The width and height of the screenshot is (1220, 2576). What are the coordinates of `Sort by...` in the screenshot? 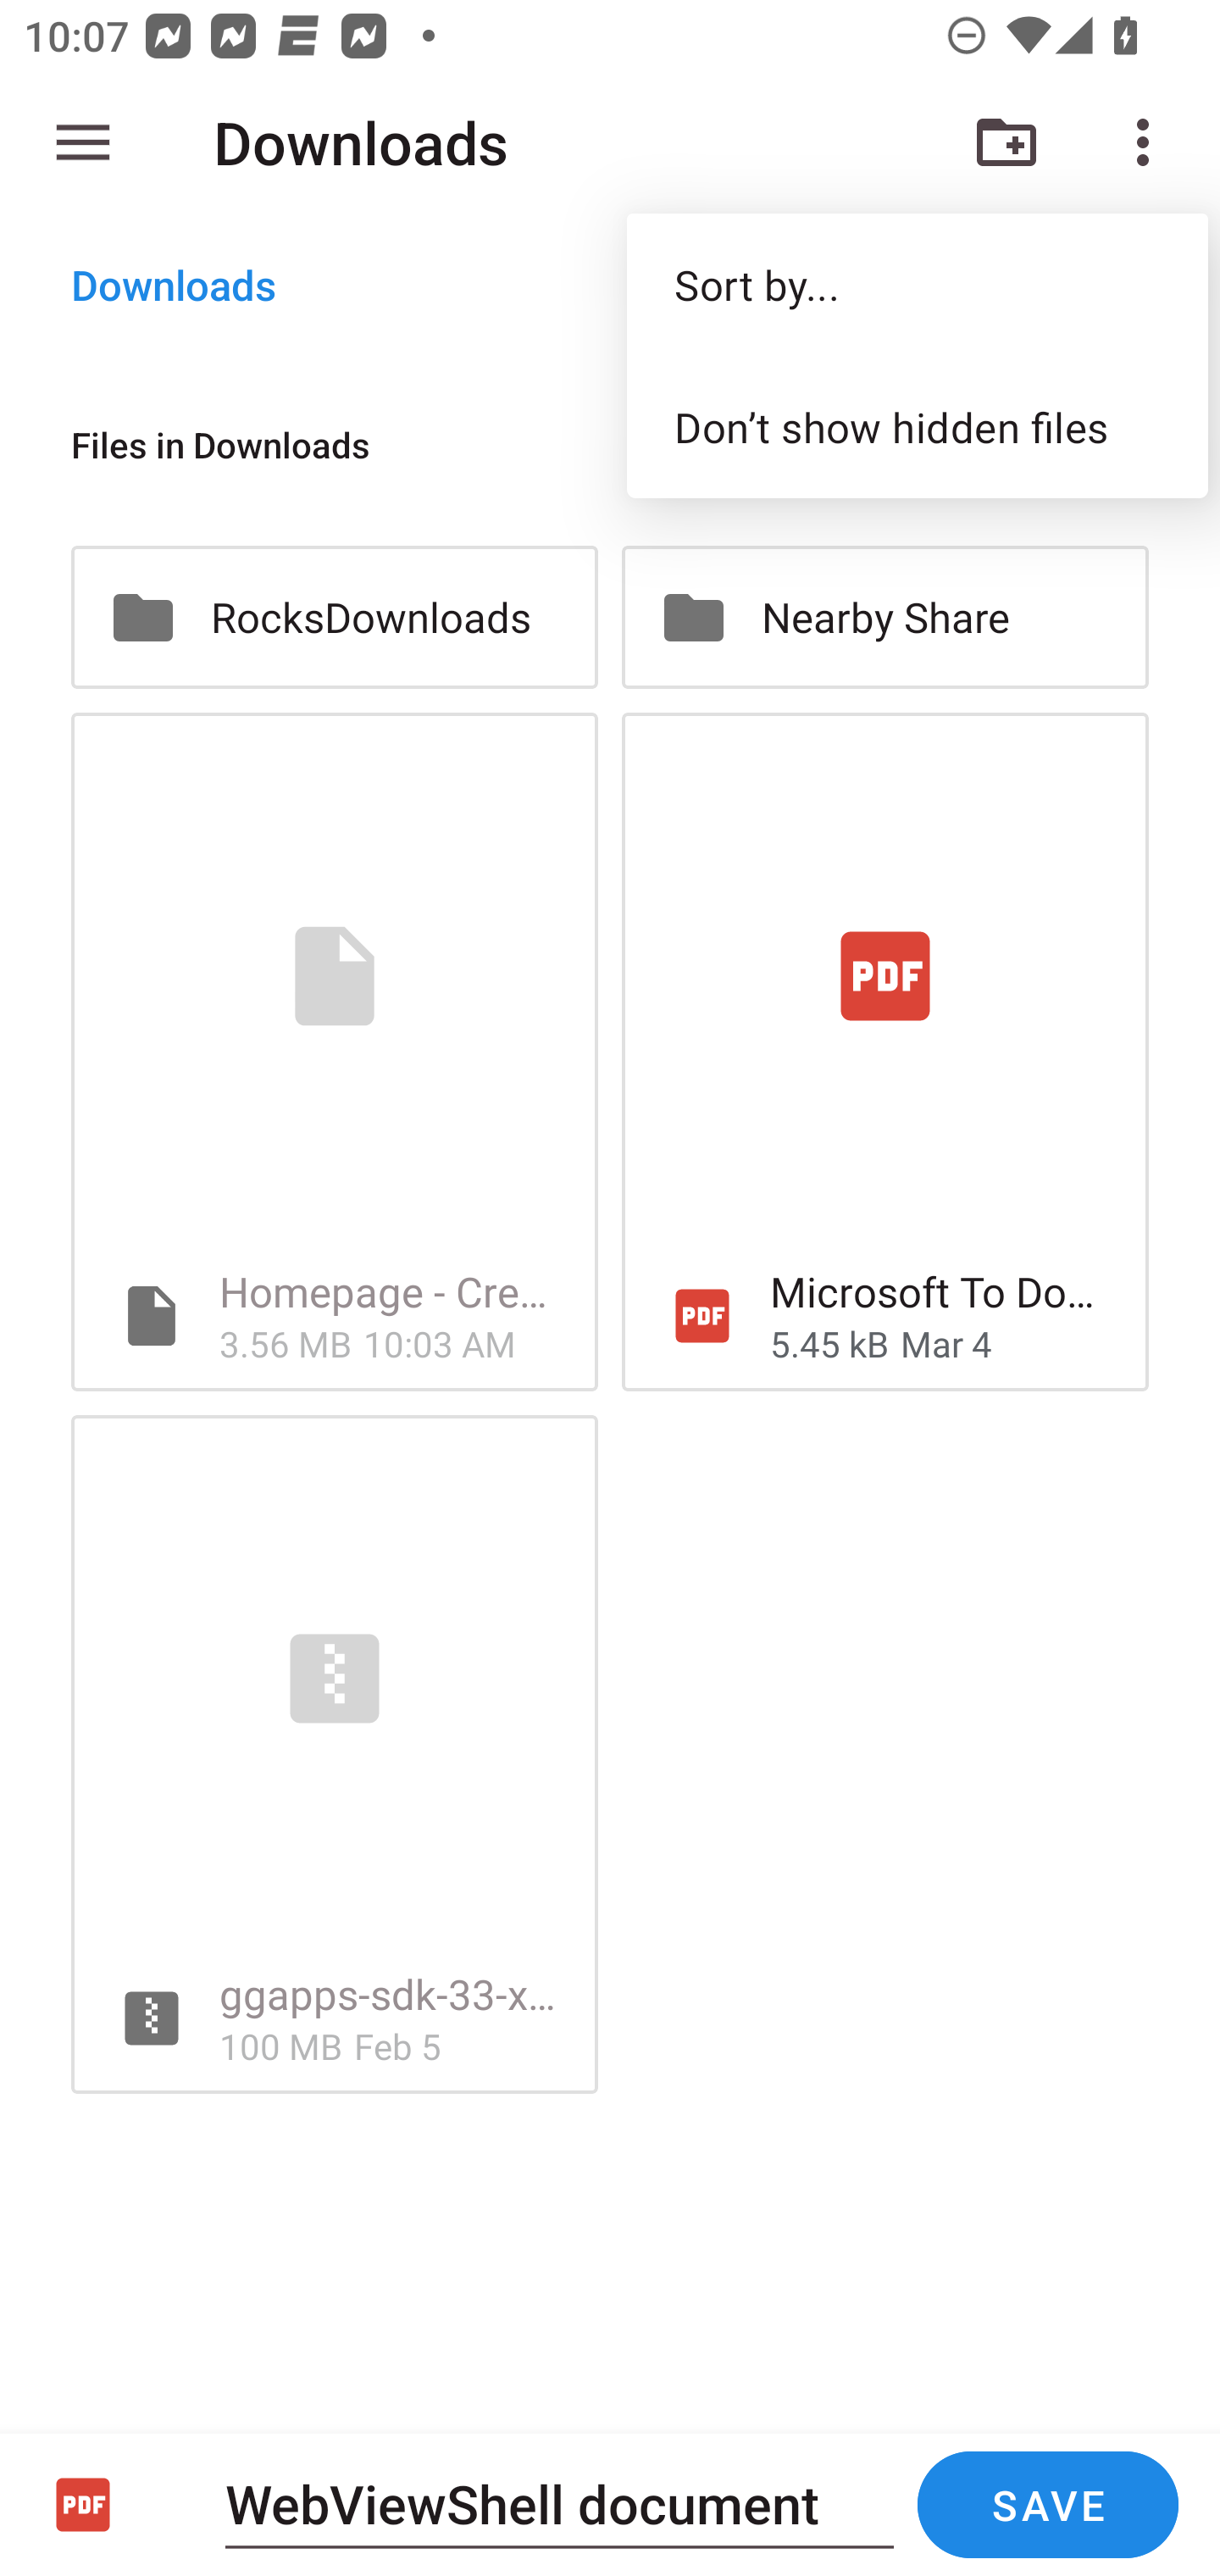 It's located at (917, 285).